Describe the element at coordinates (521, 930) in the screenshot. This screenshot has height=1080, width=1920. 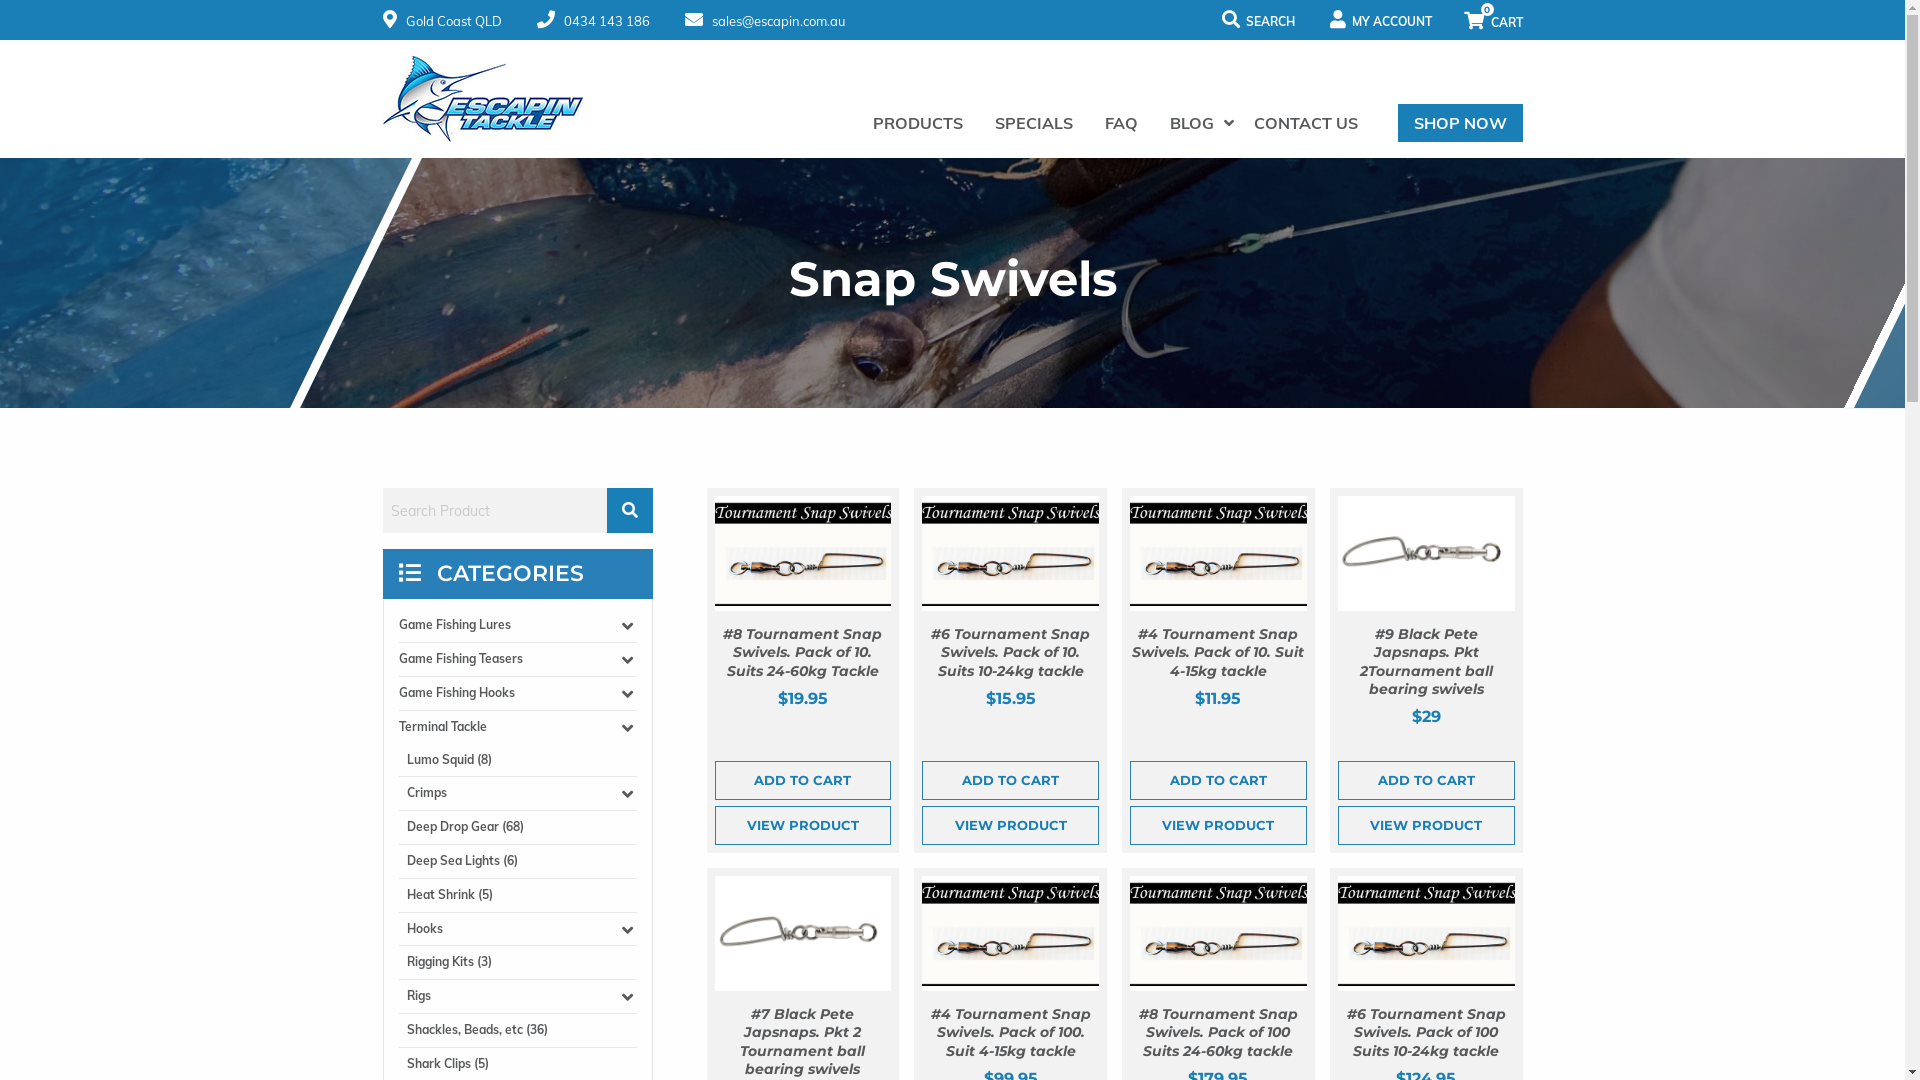
I see `Hooks` at that location.